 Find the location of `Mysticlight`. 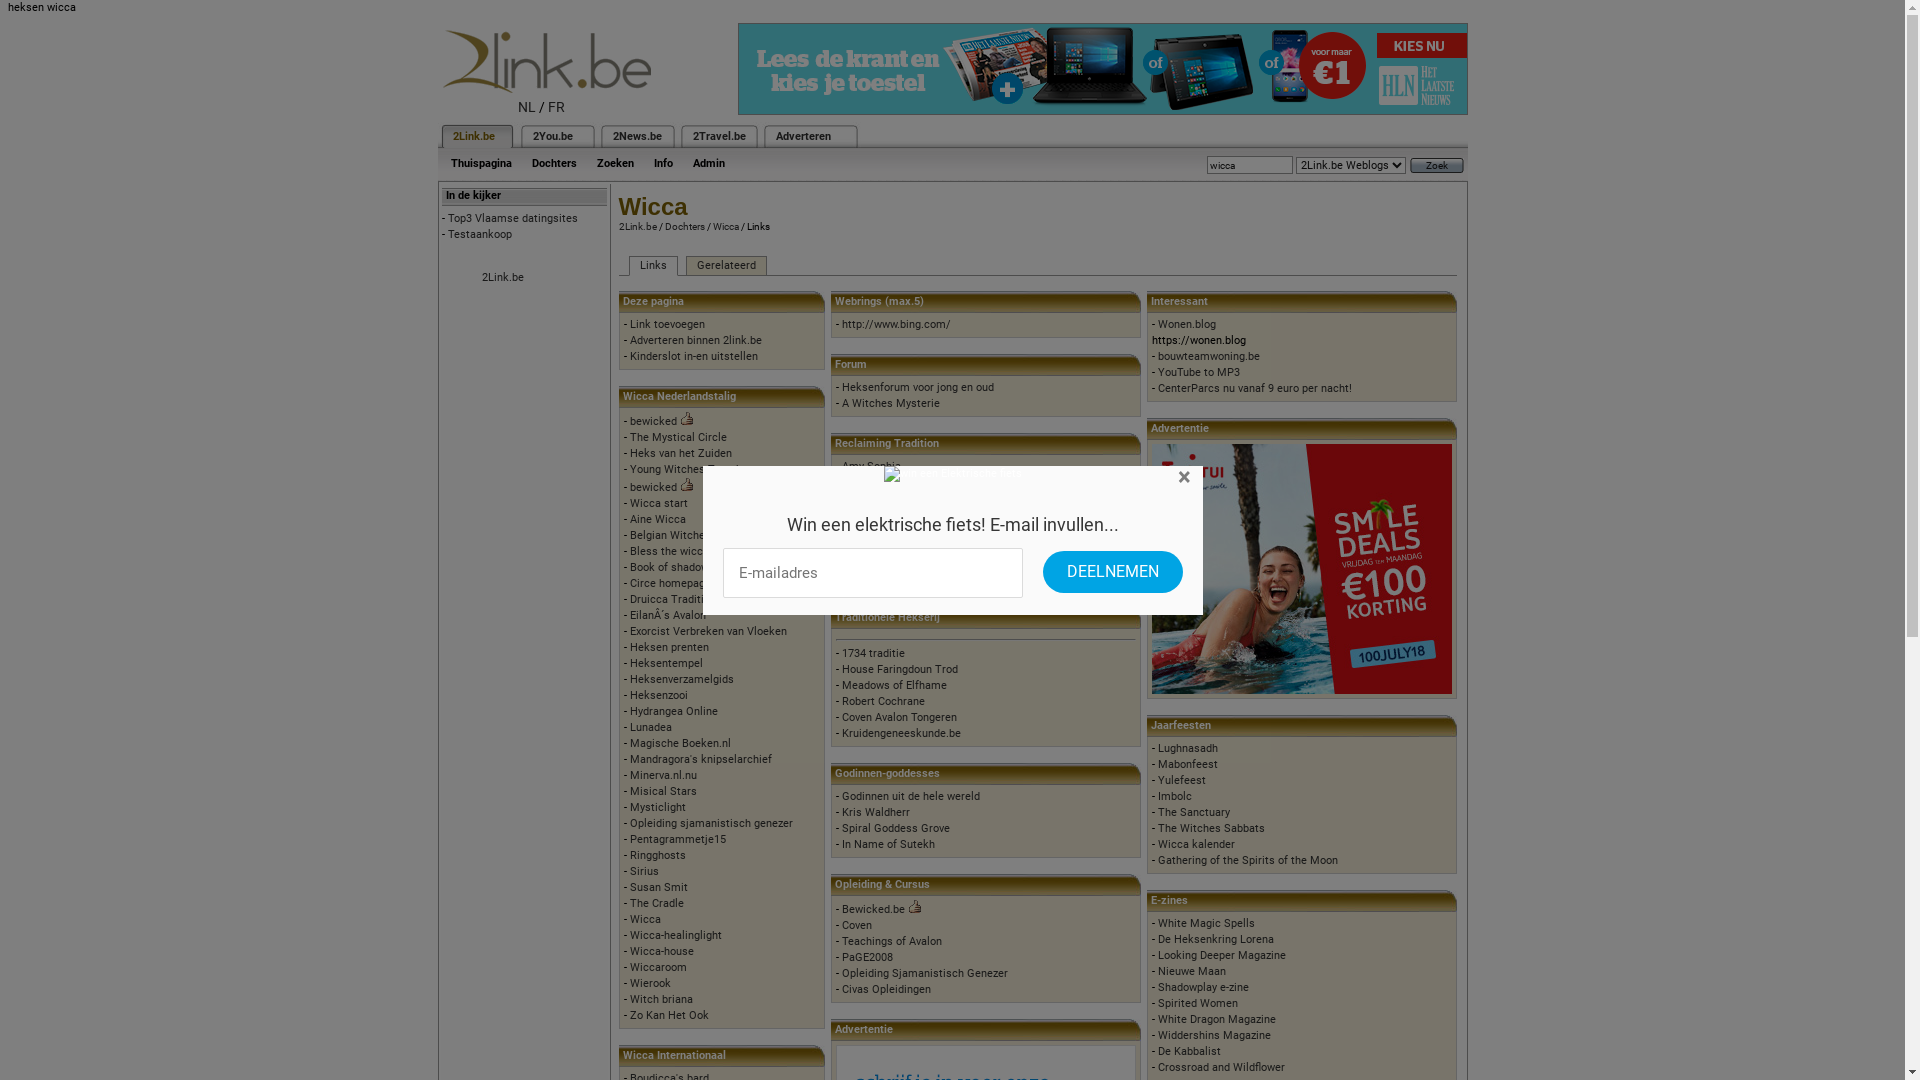

Mysticlight is located at coordinates (658, 808).